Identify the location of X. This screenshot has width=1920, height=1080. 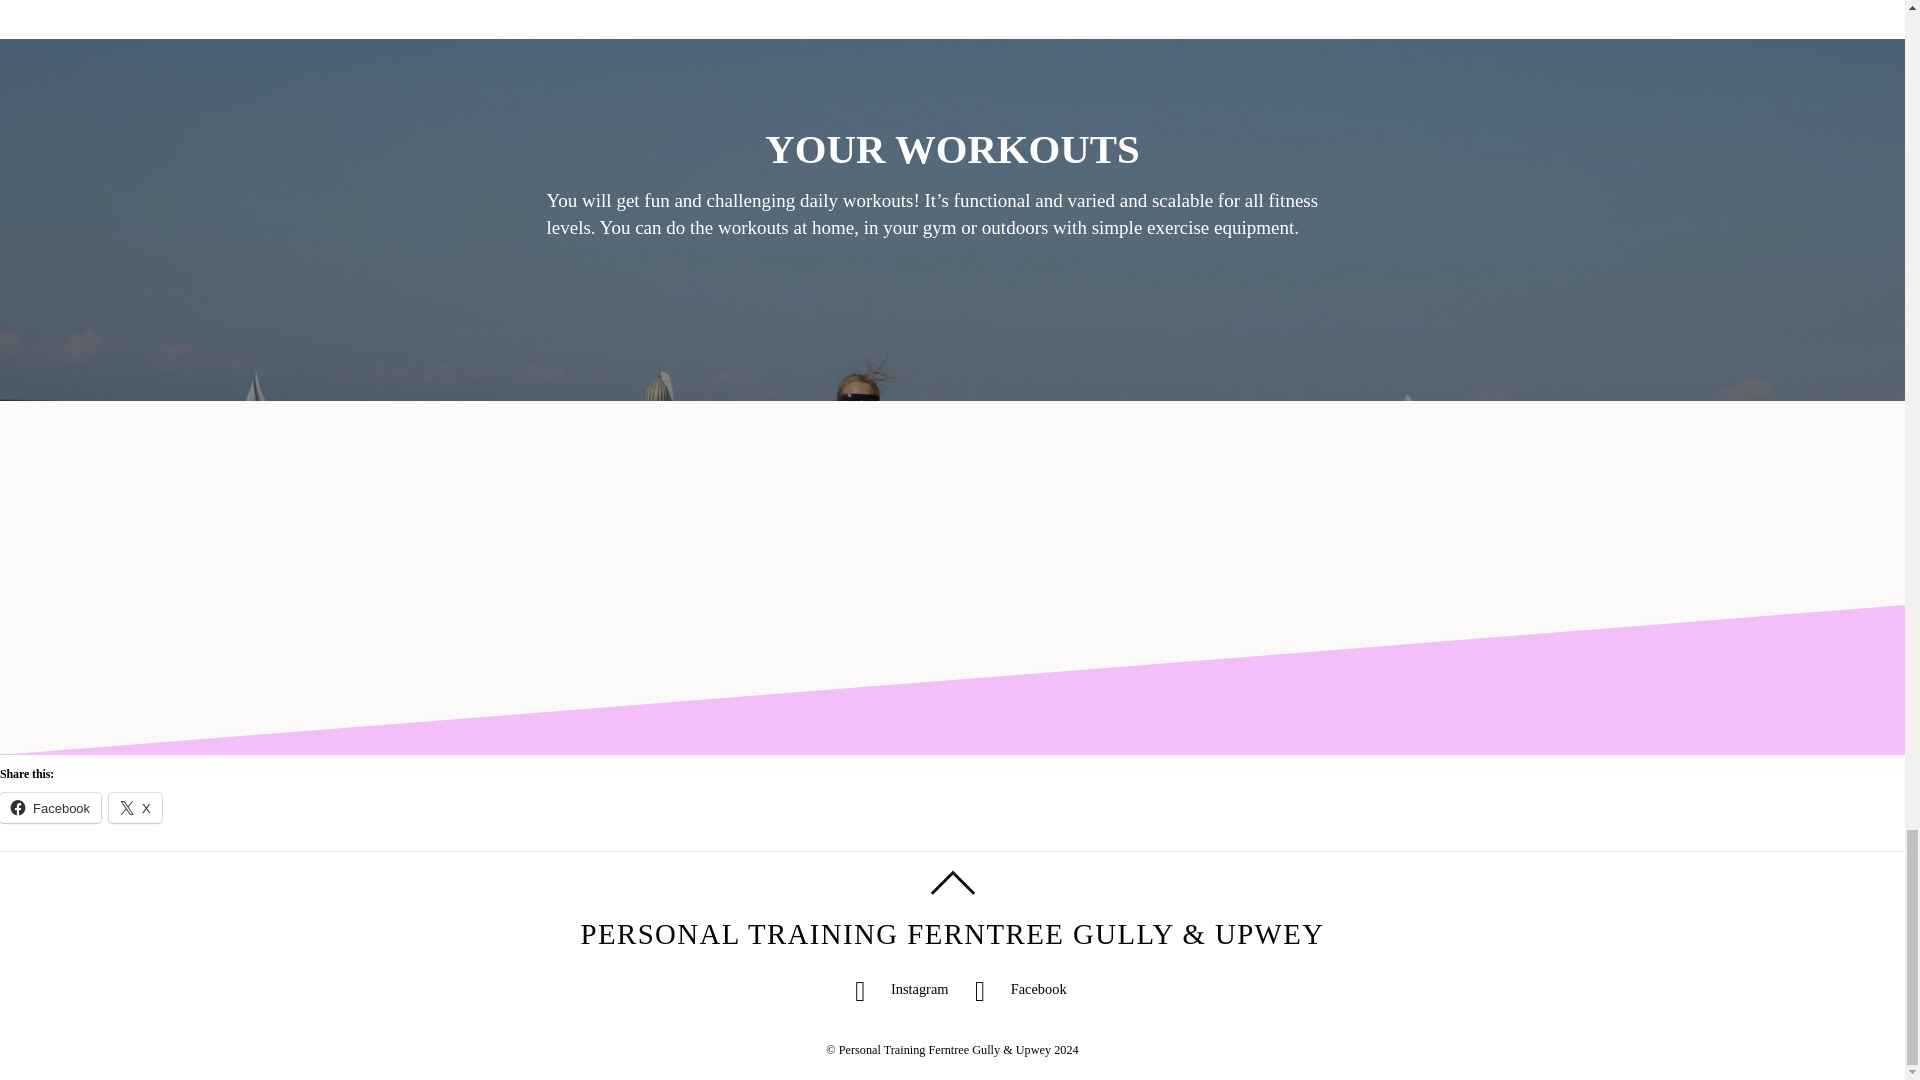
(135, 807).